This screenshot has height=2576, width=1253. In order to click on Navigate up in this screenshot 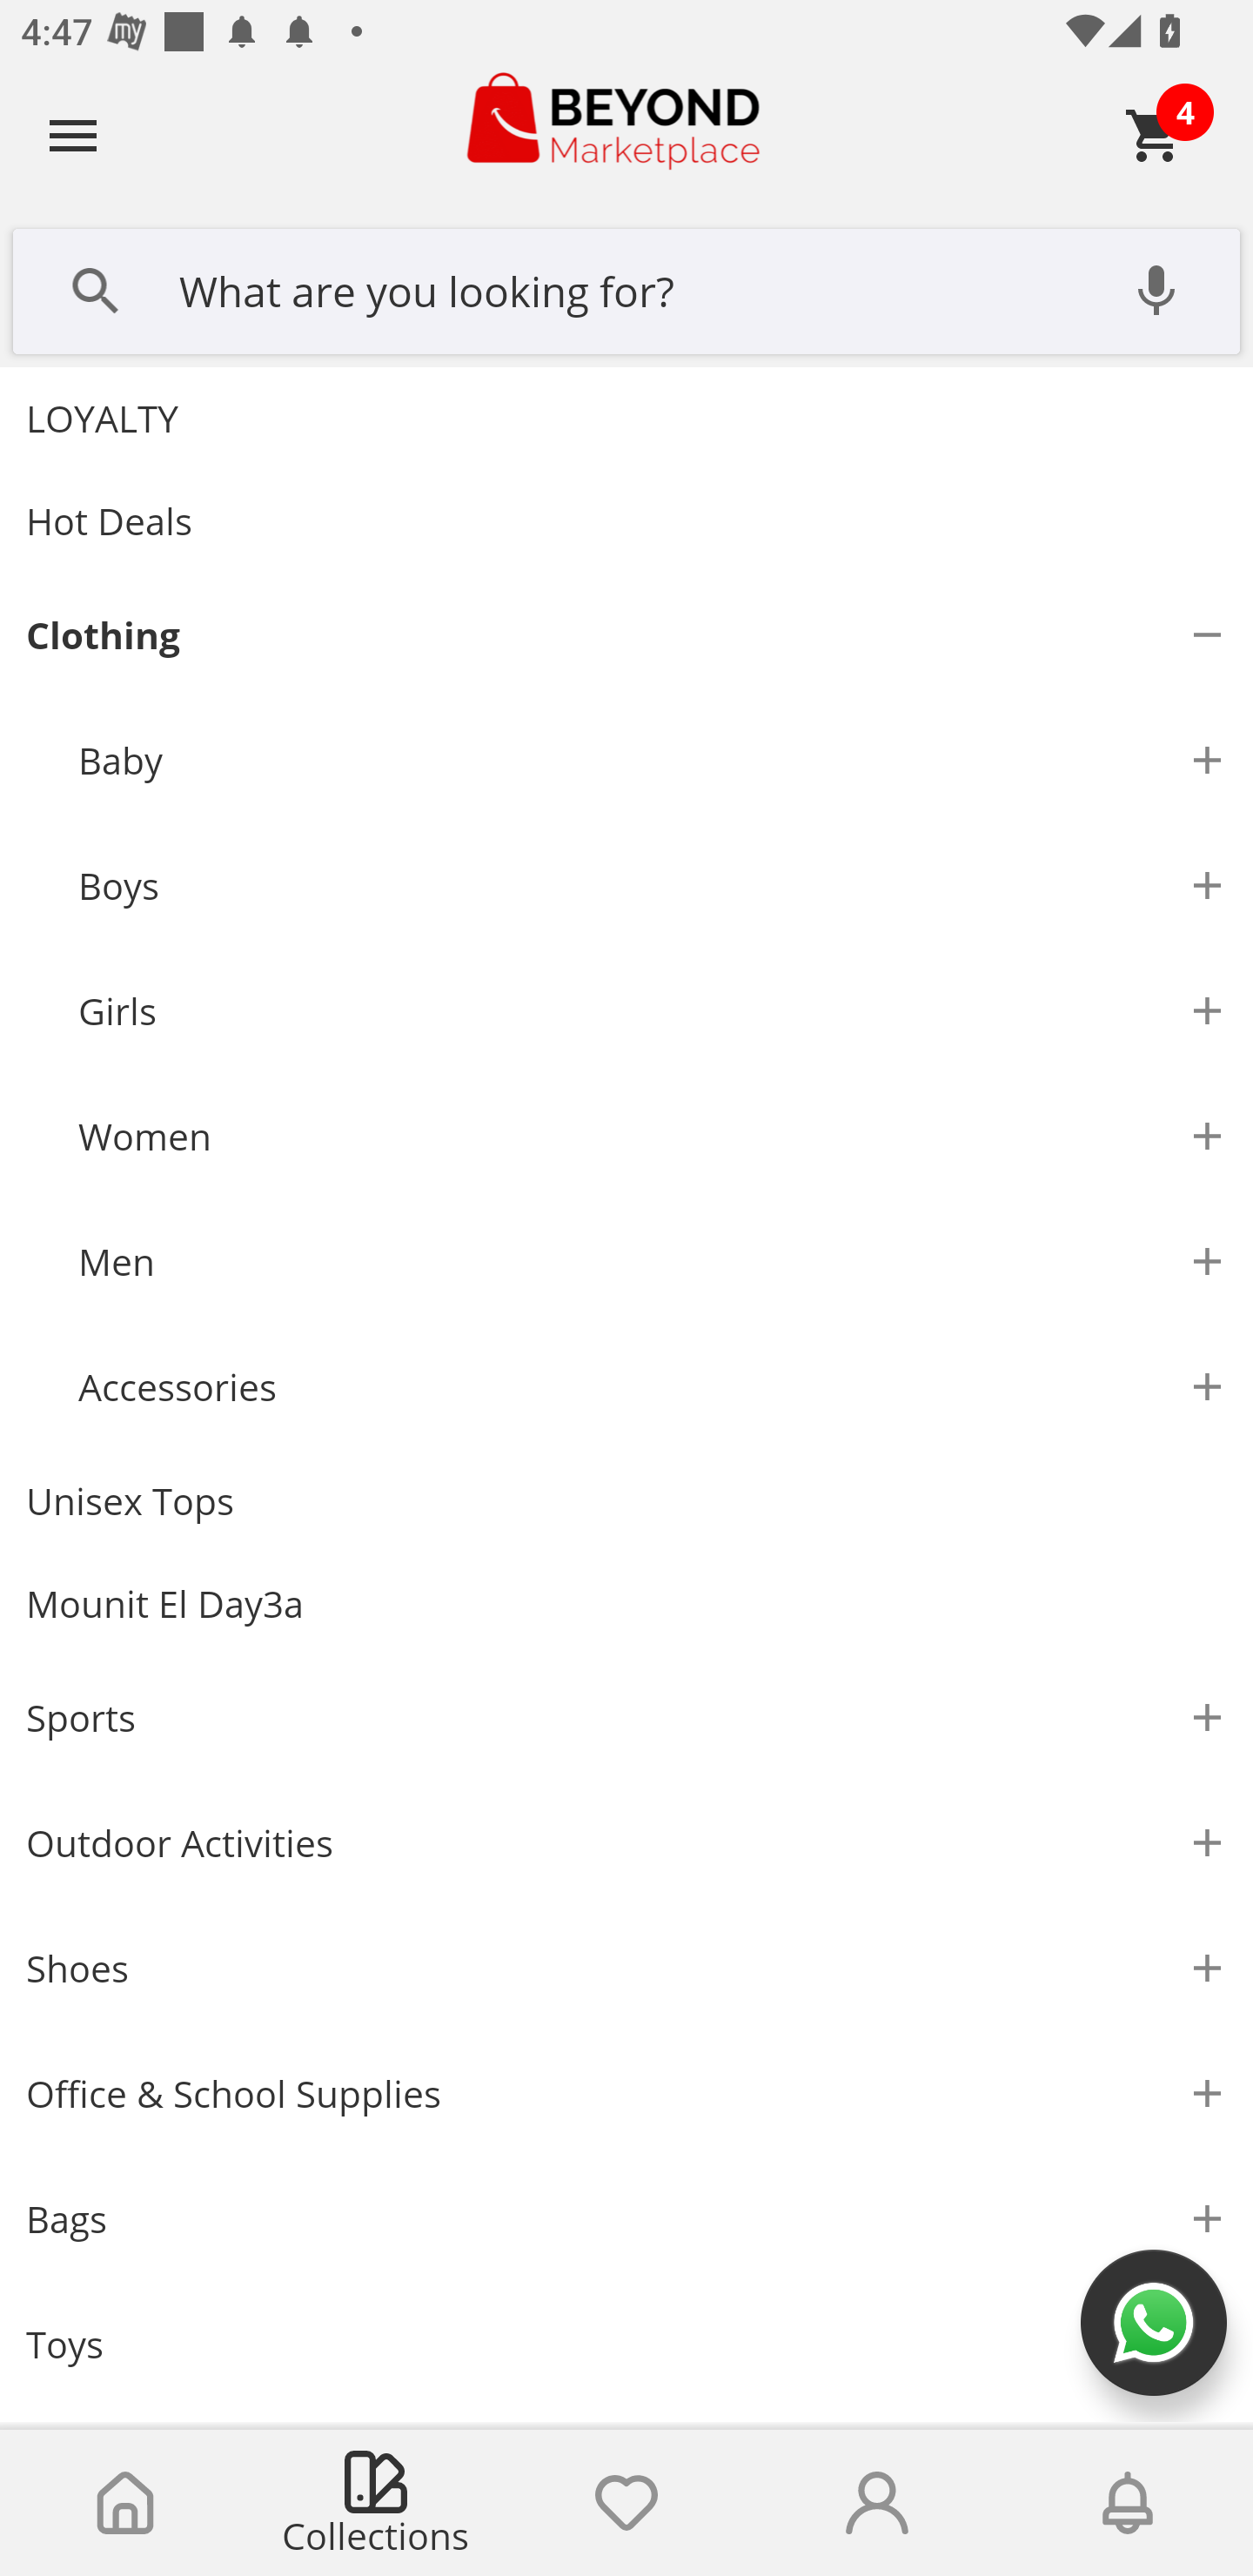, I will do `click(73, 135)`.